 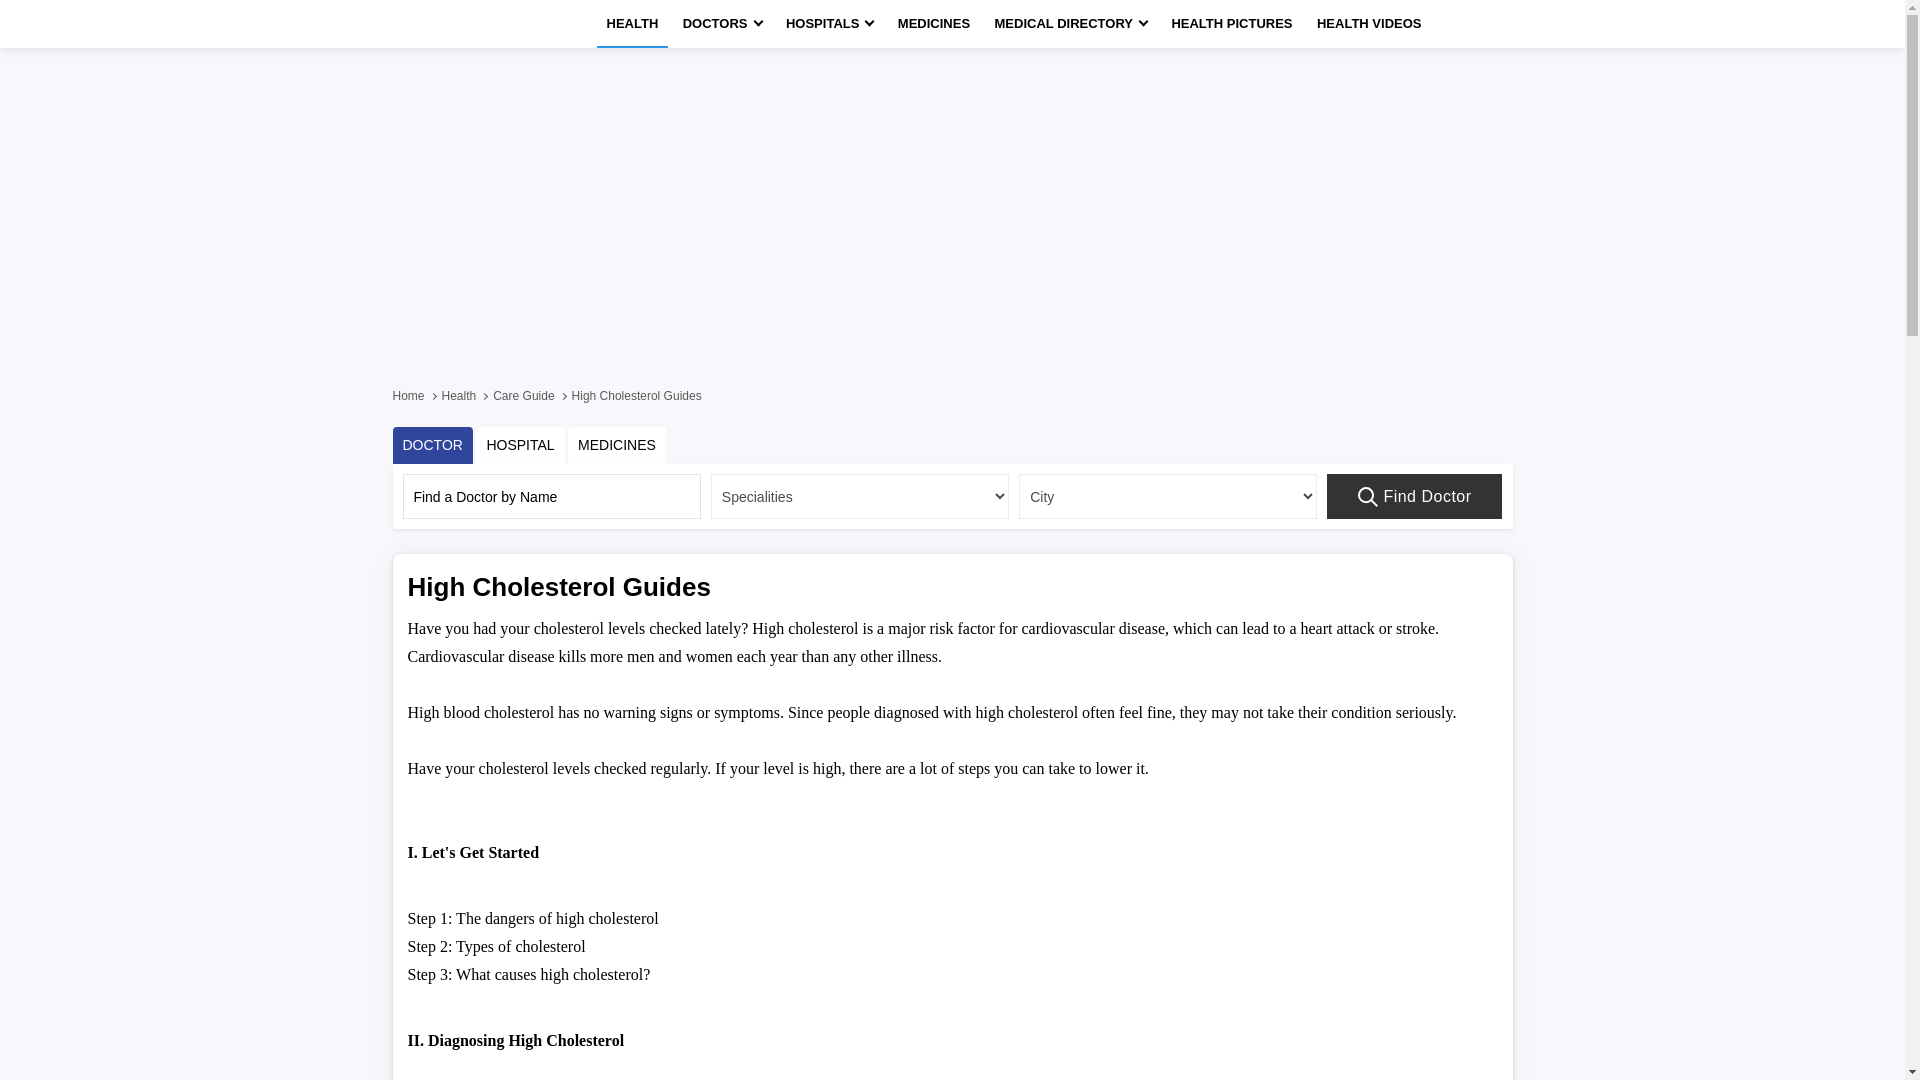 I want to click on HEALTH, so click(x=632, y=24).